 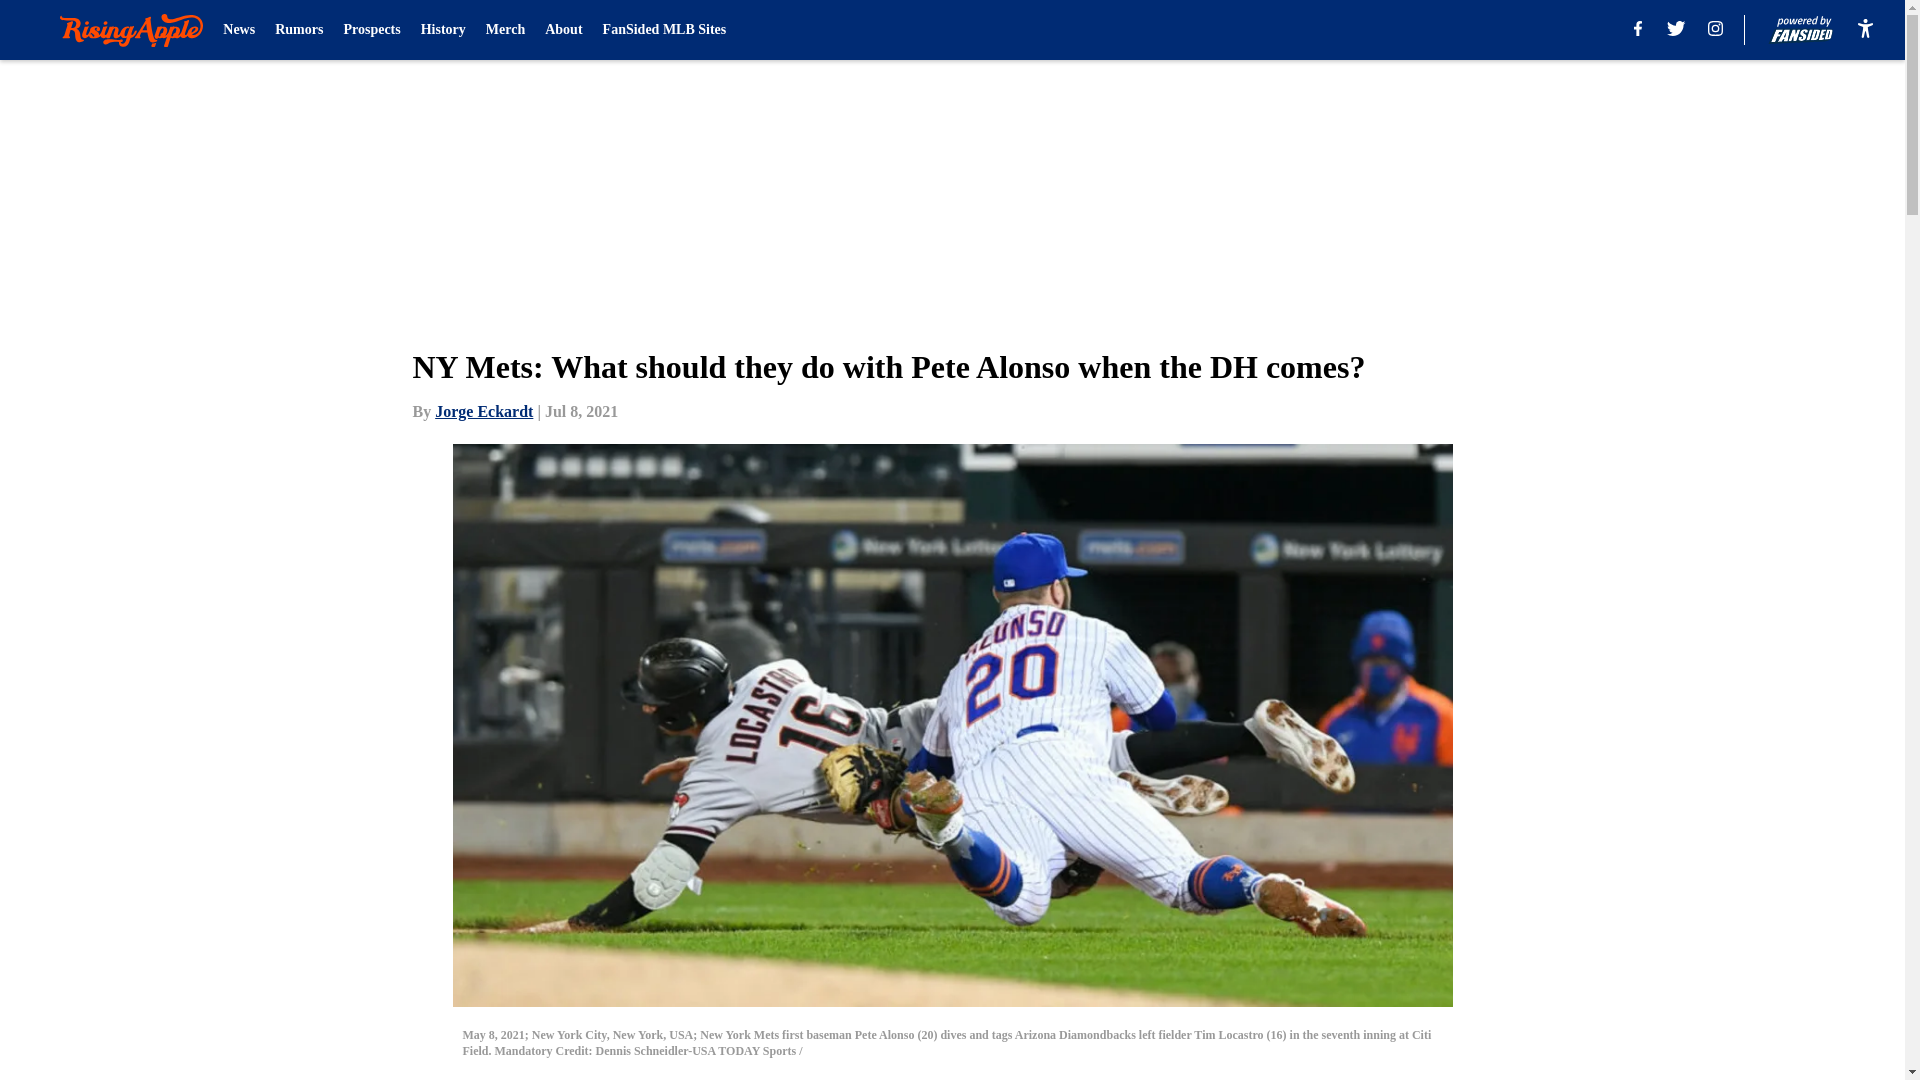 What do you see at coordinates (563, 30) in the screenshot?
I see `About` at bounding box center [563, 30].